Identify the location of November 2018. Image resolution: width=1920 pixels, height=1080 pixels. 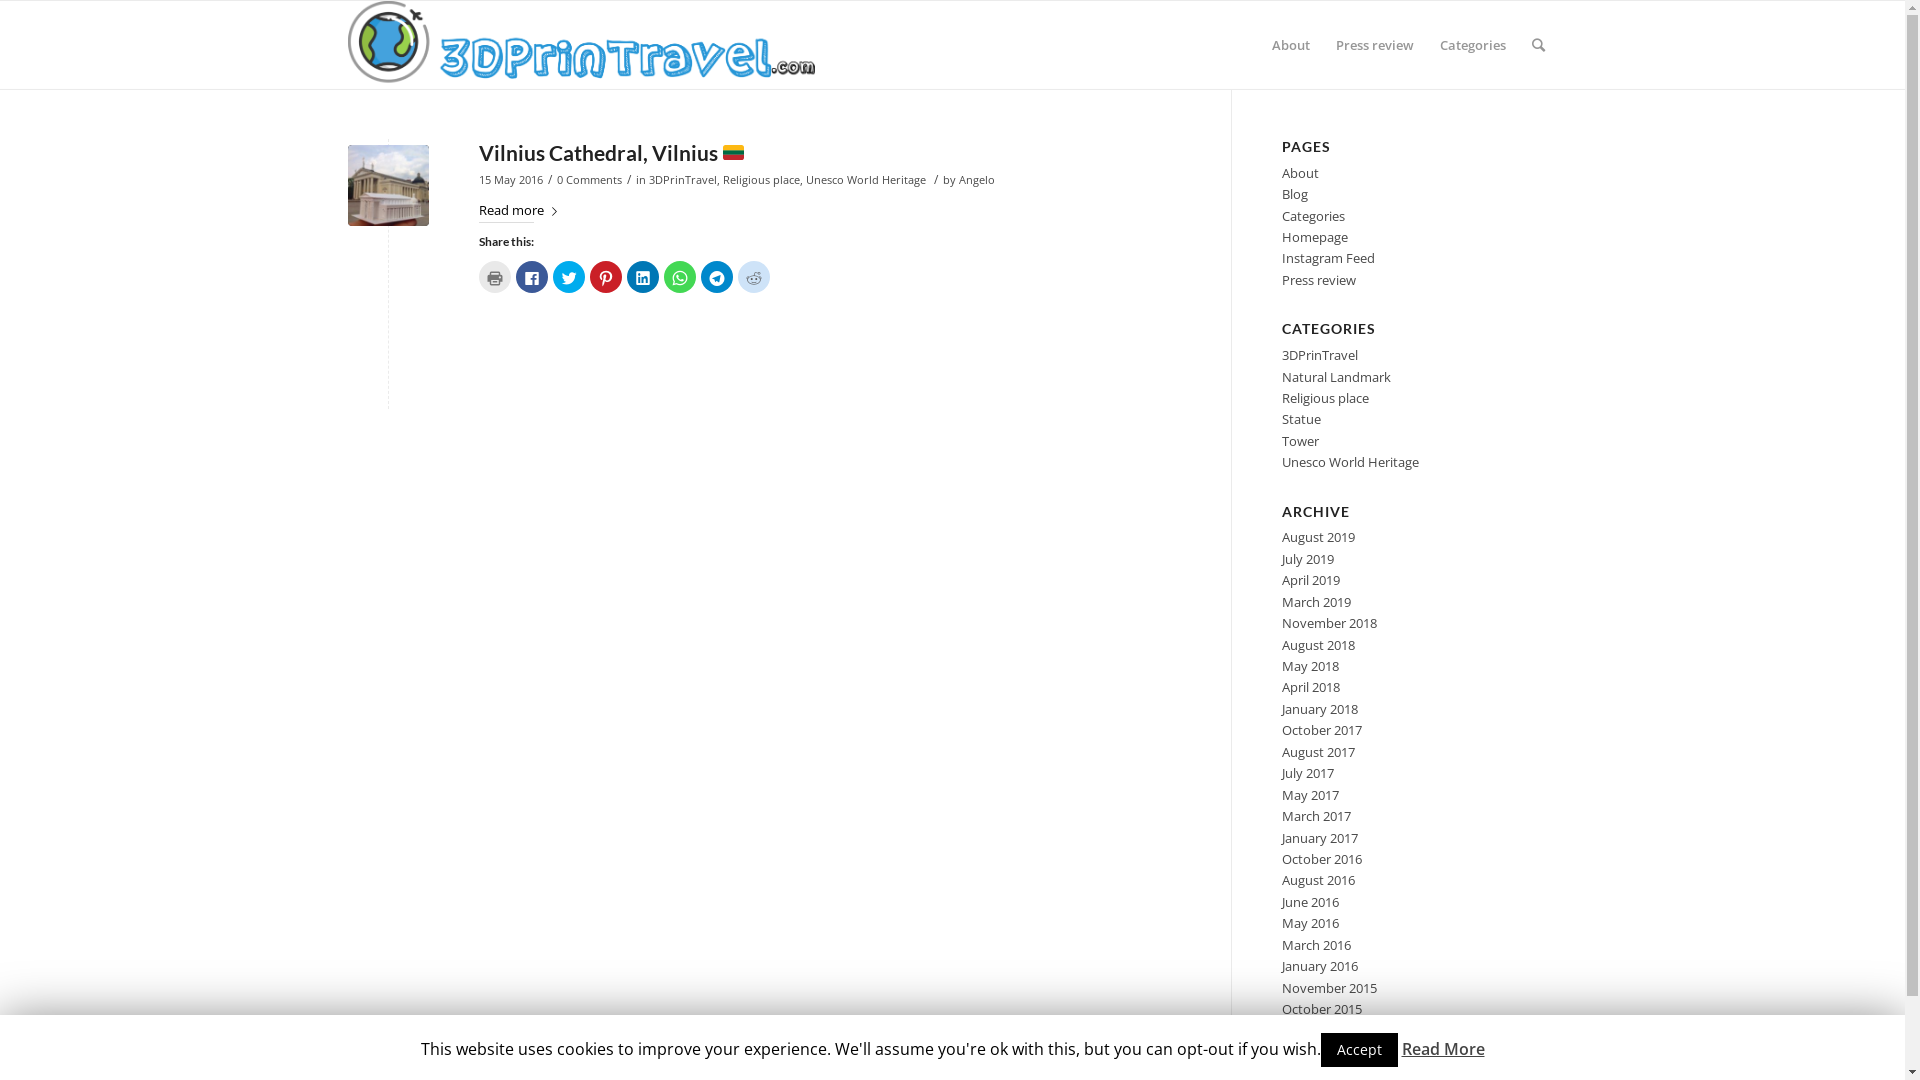
(1330, 623).